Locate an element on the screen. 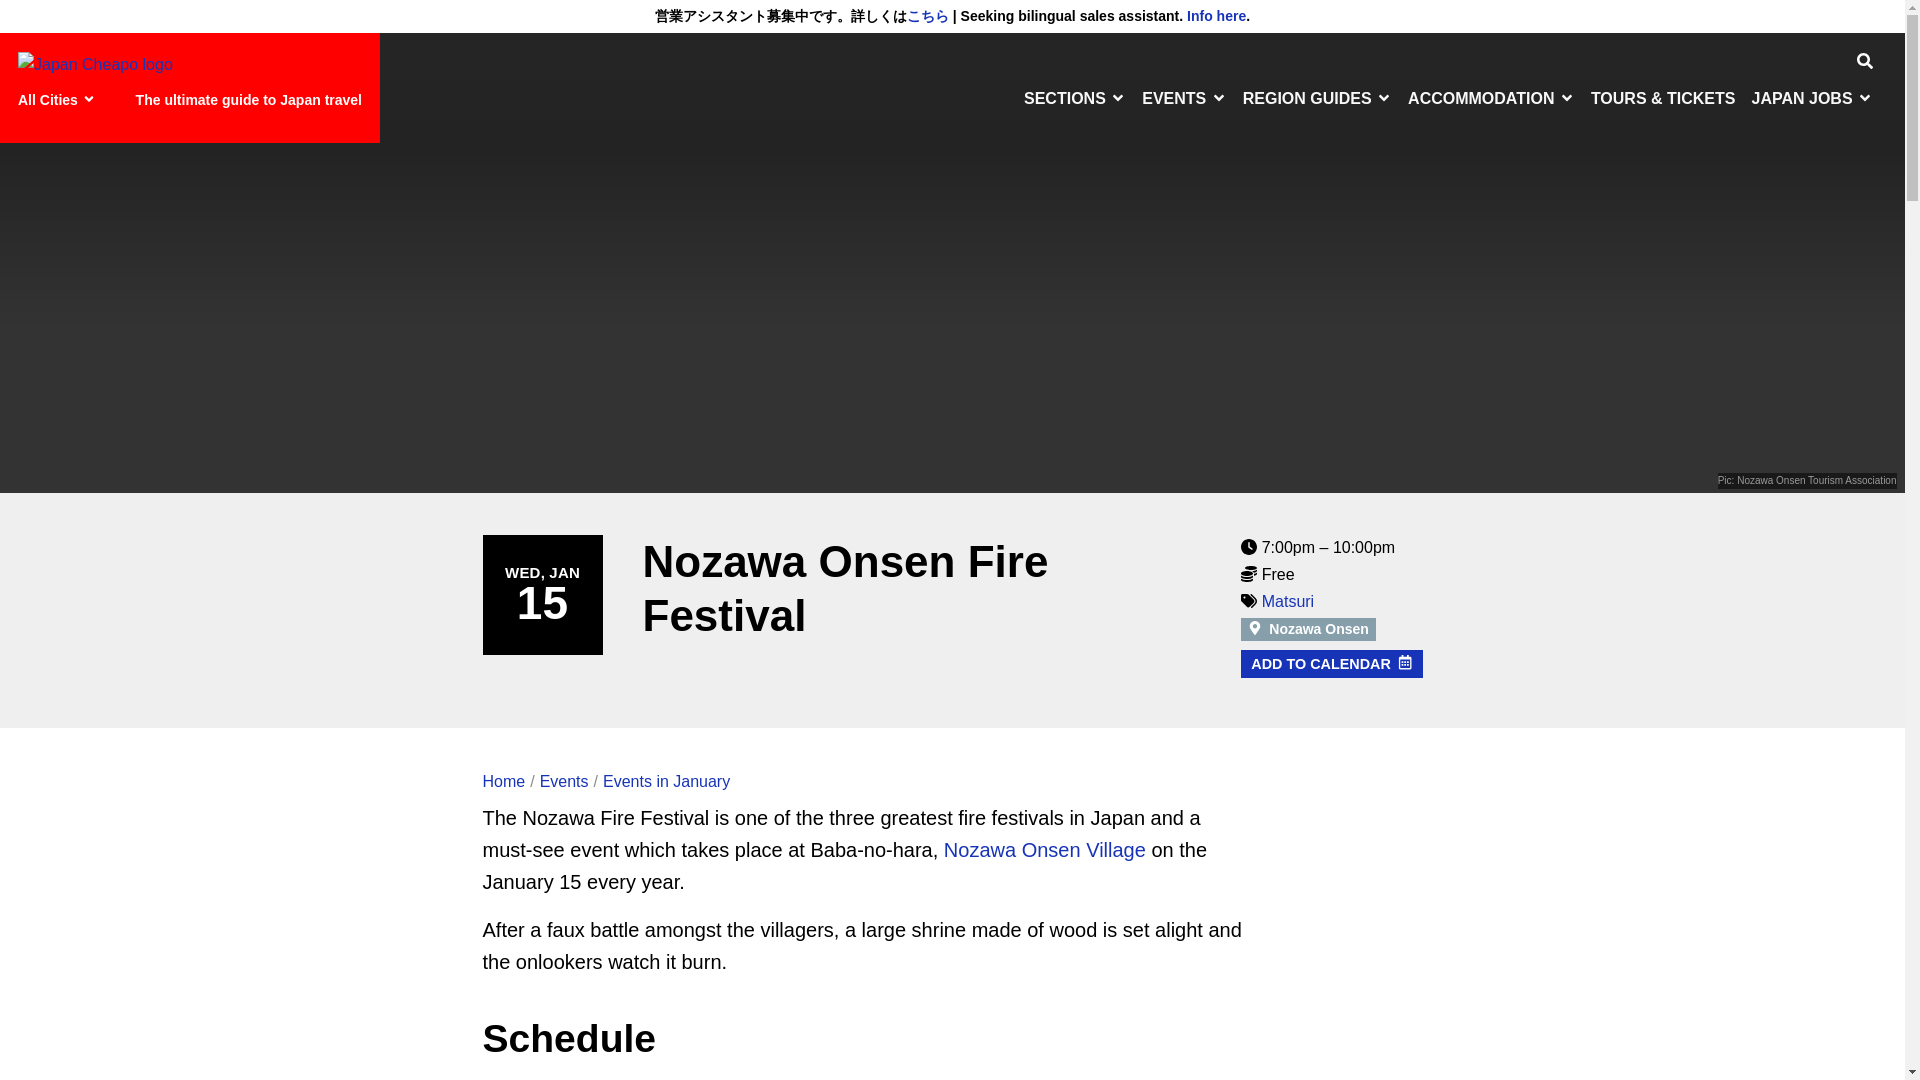 This screenshot has width=1920, height=1080. Region Guides is located at coordinates (1316, 98).